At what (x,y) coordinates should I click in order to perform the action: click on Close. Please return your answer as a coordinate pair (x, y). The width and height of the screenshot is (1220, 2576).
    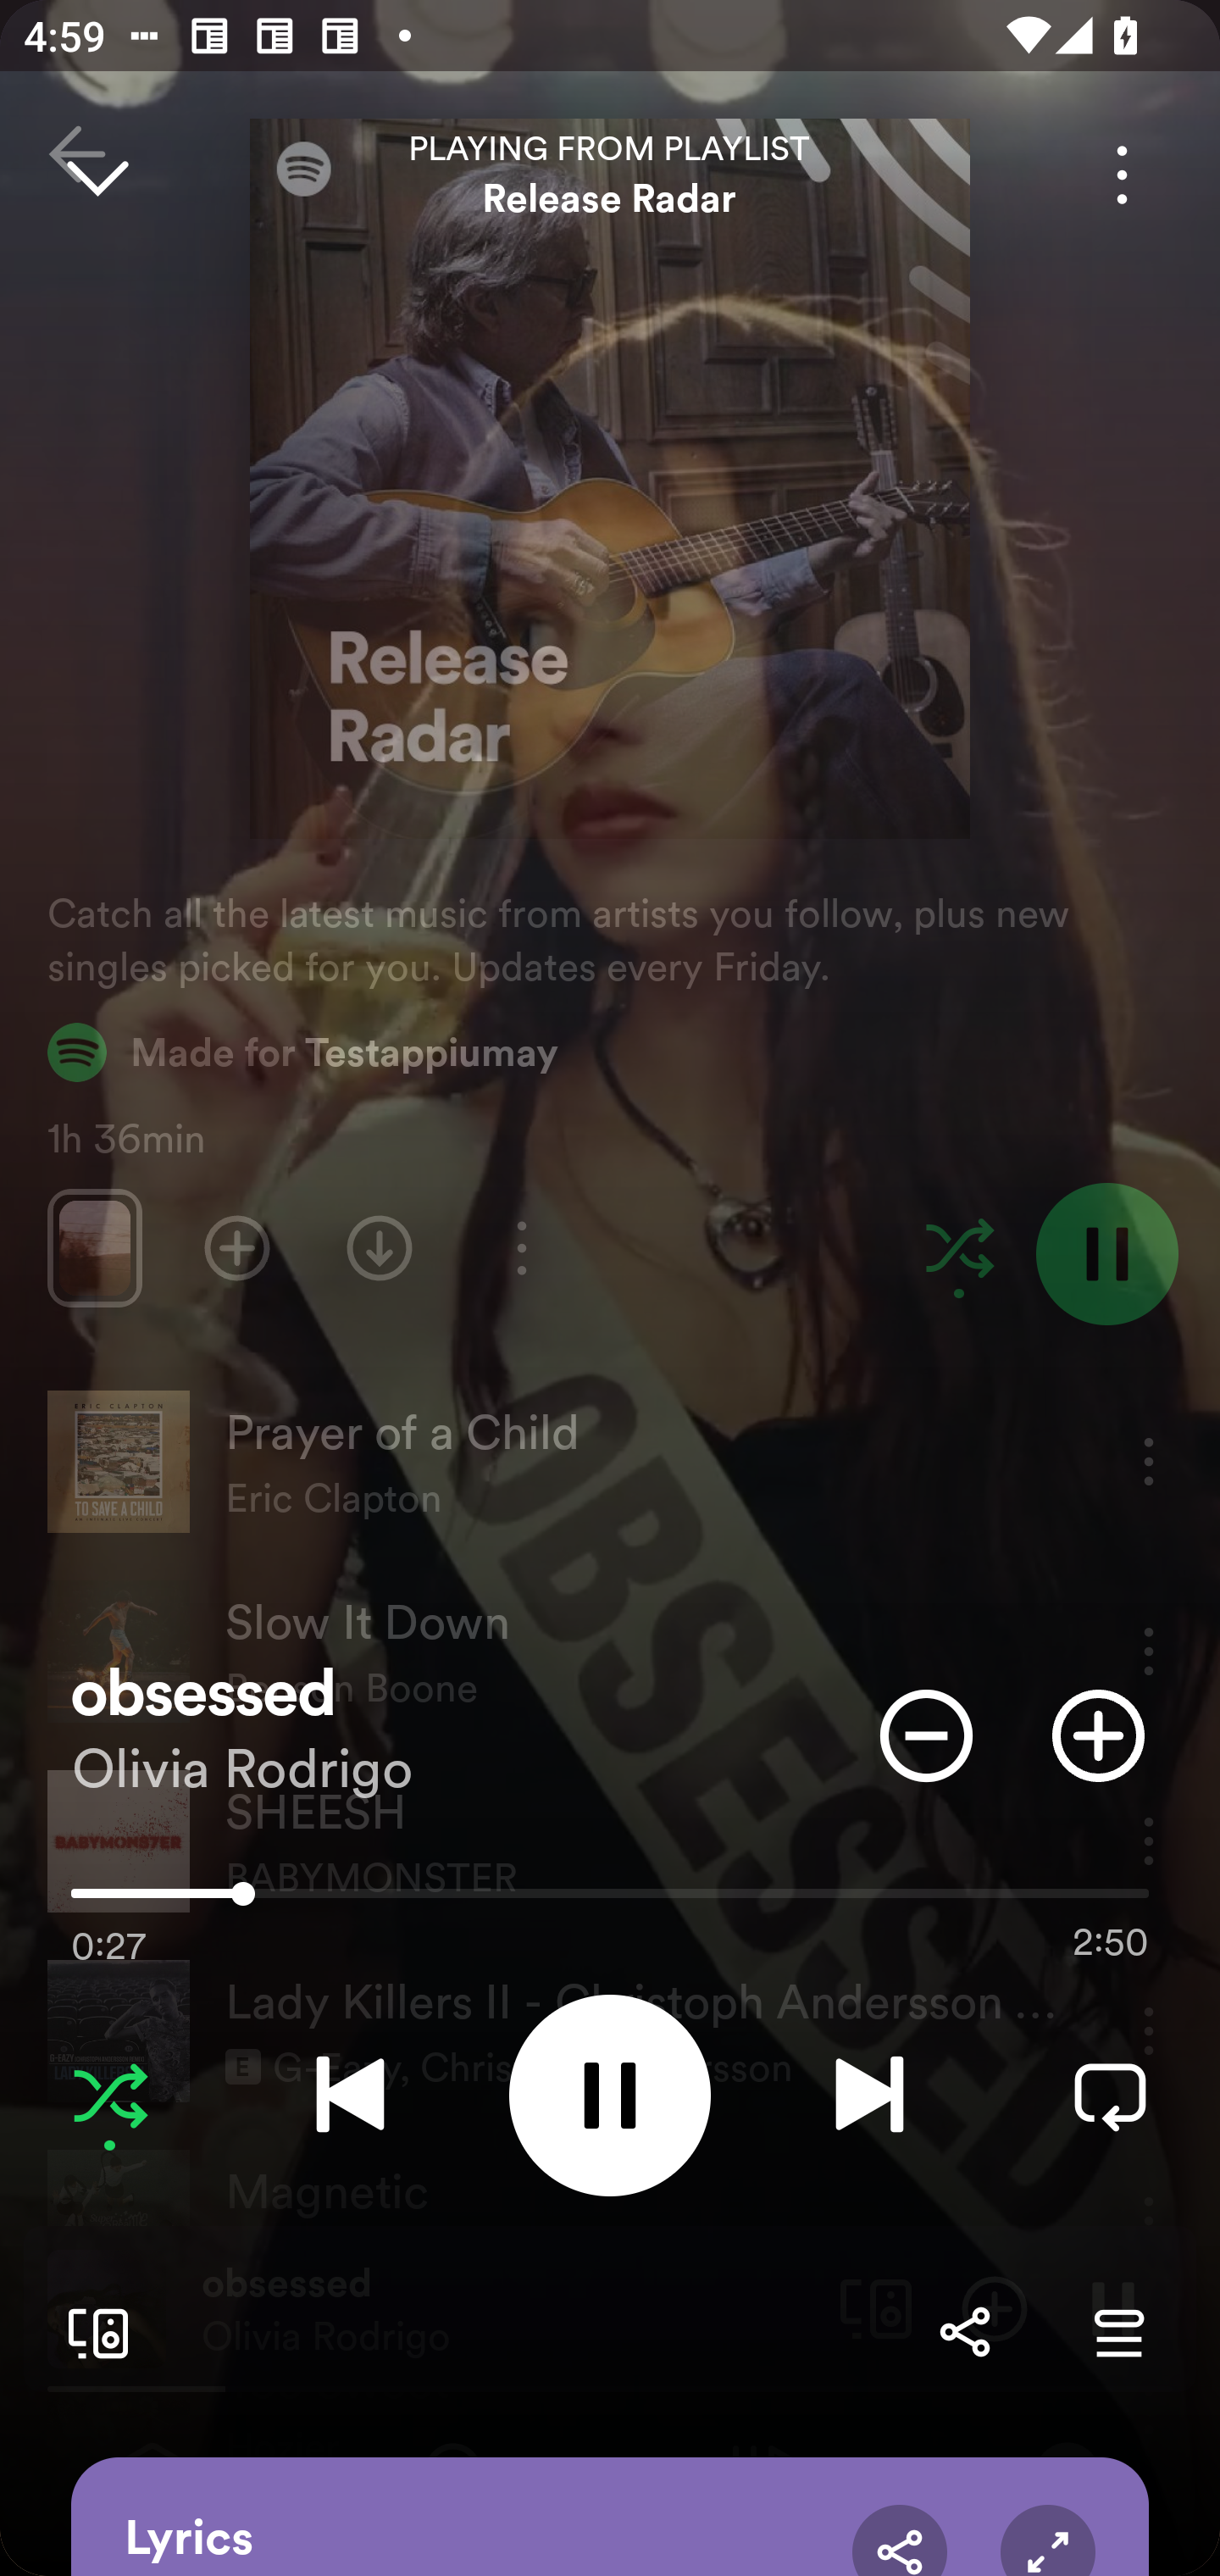
    Looking at the image, I should click on (97, 175).